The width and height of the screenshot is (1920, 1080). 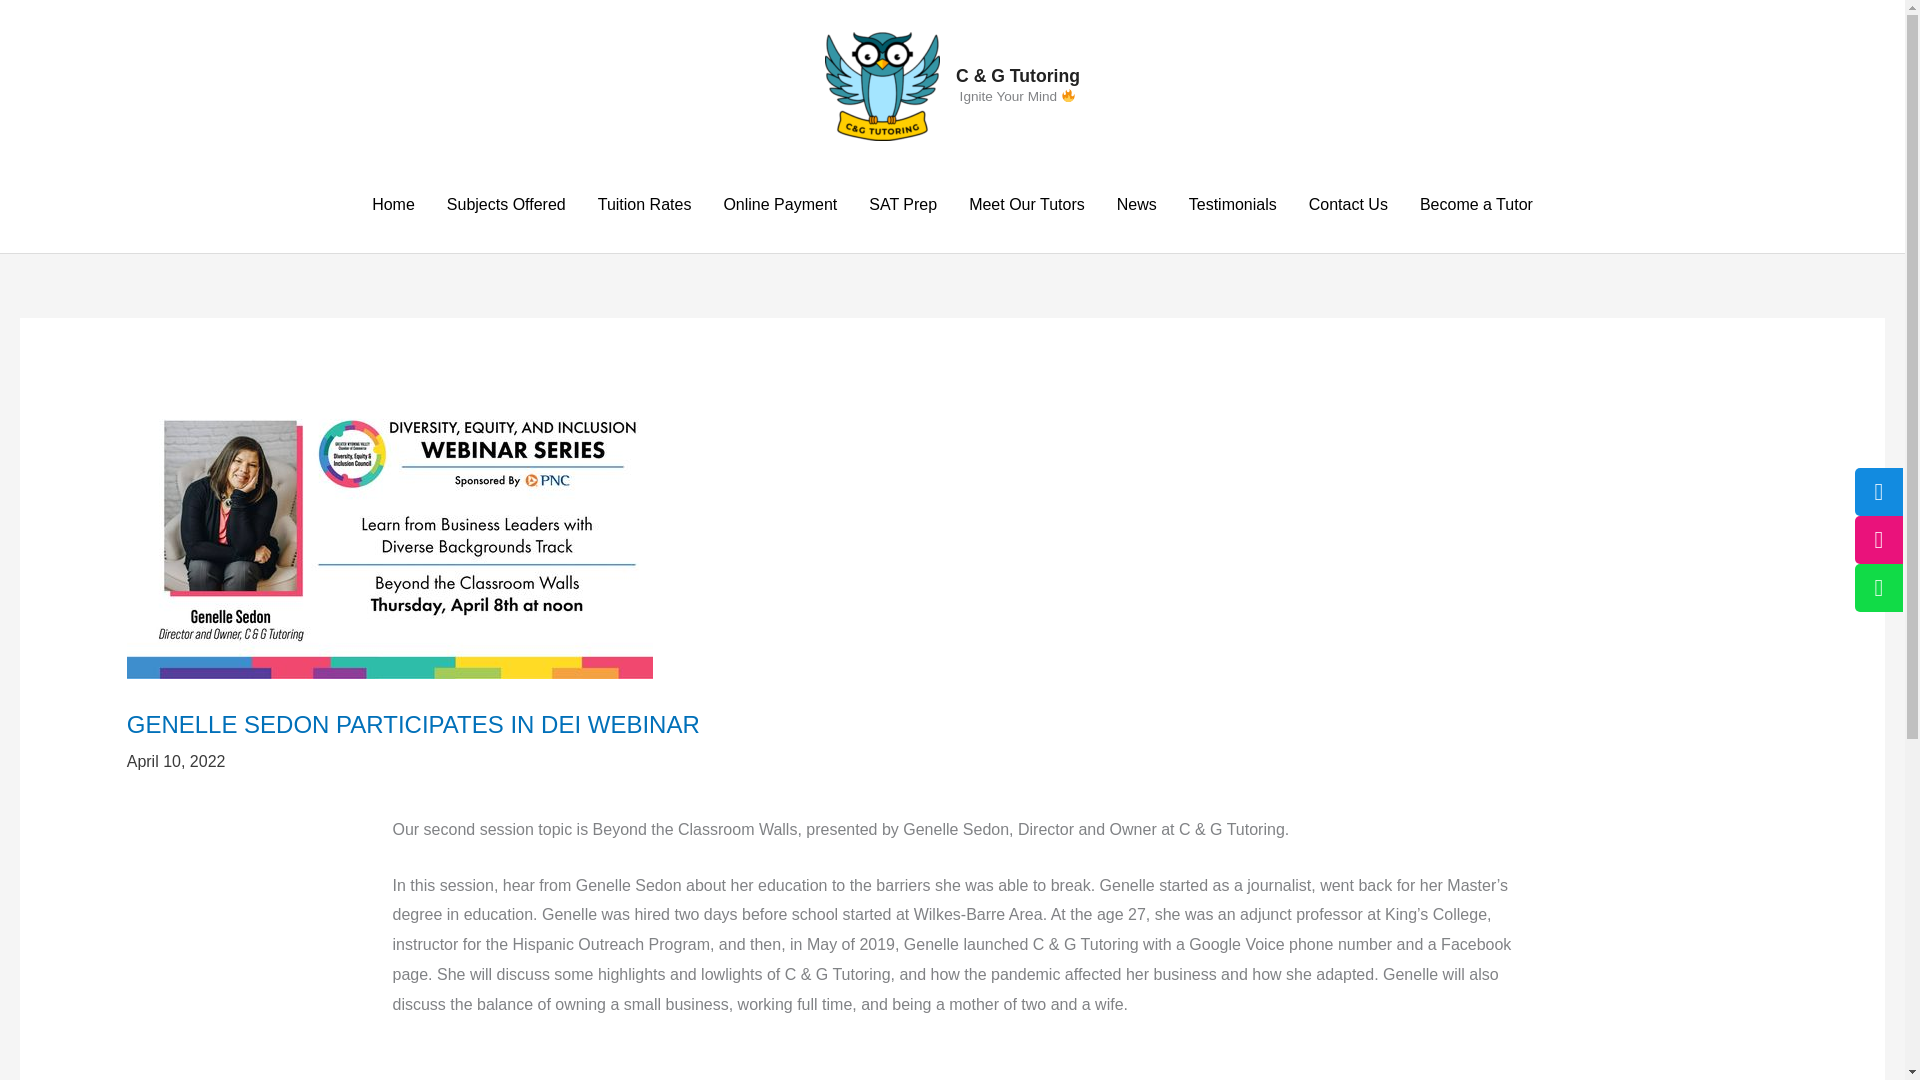 I want to click on Meet Our Tutors, so click(x=1026, y=204).